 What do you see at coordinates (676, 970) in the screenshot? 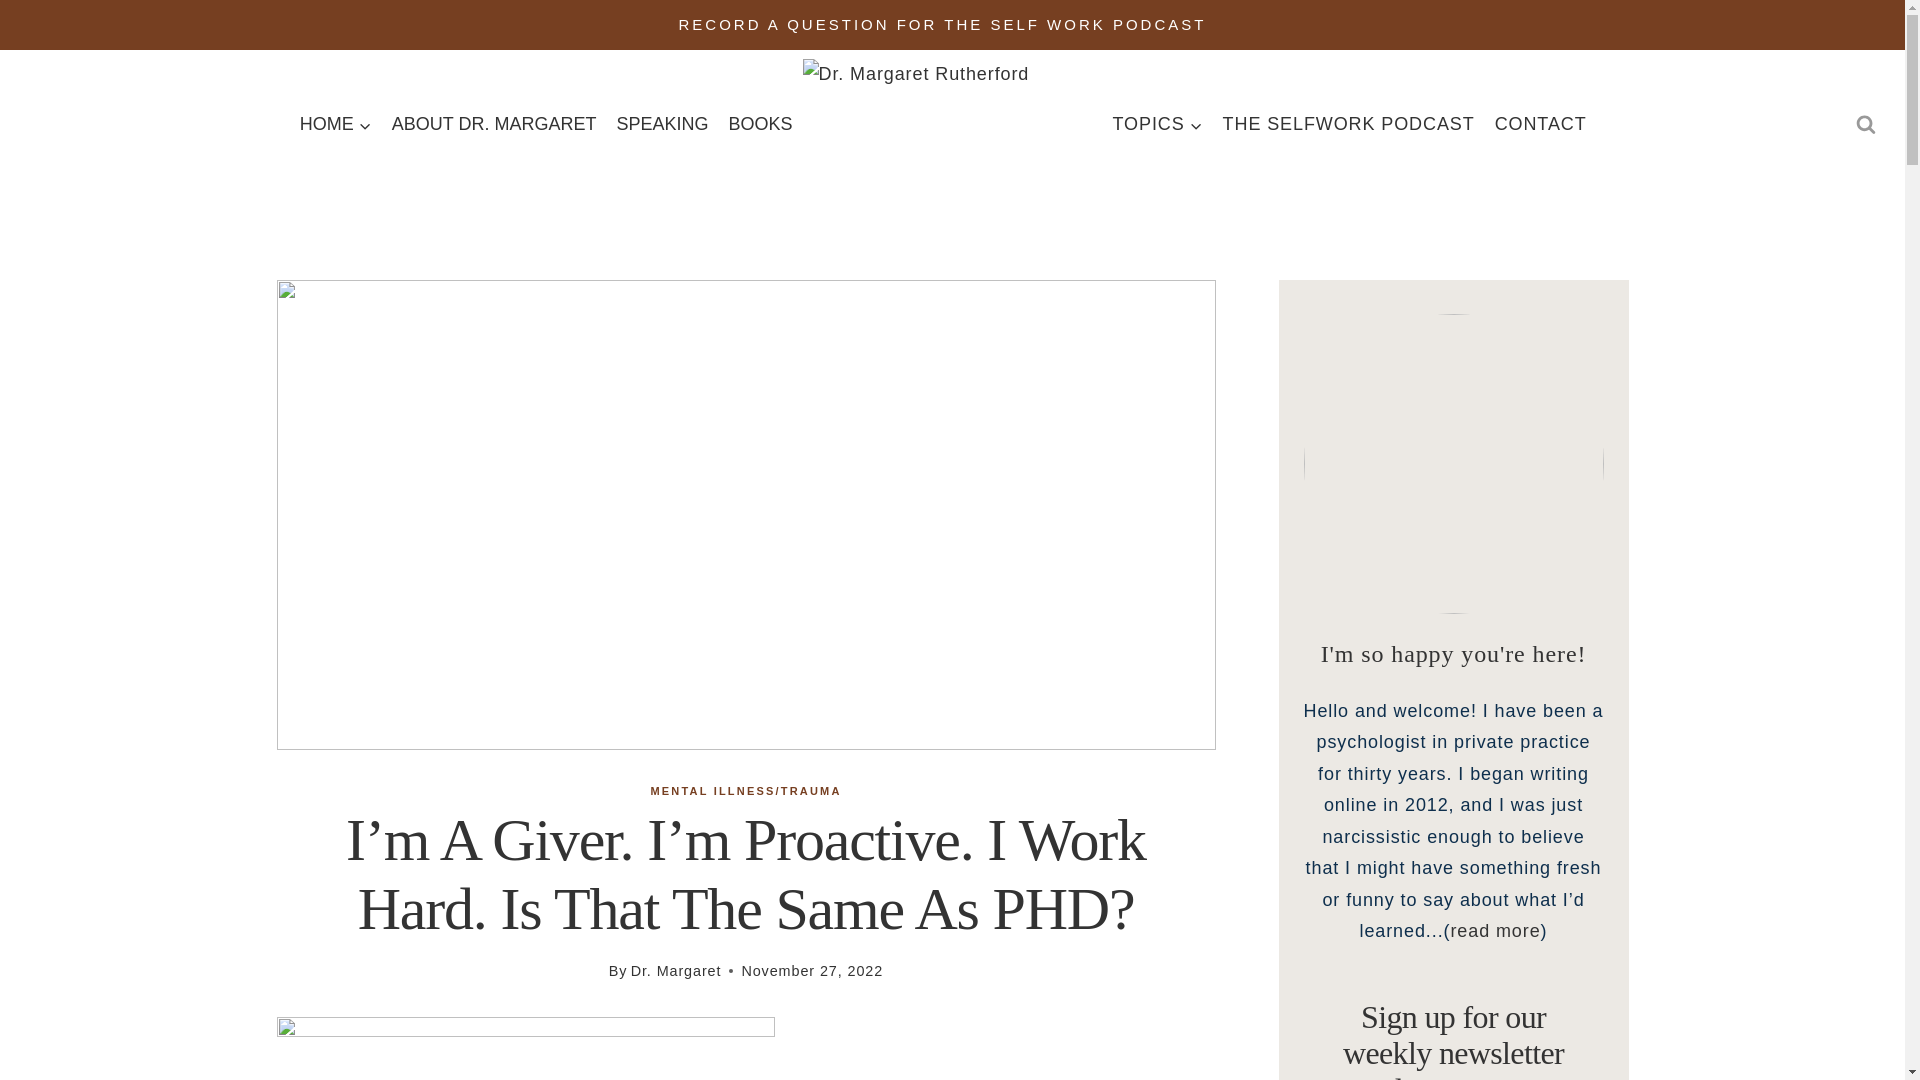
I see `Dr. Margaret` at bounding box center [676, 970].